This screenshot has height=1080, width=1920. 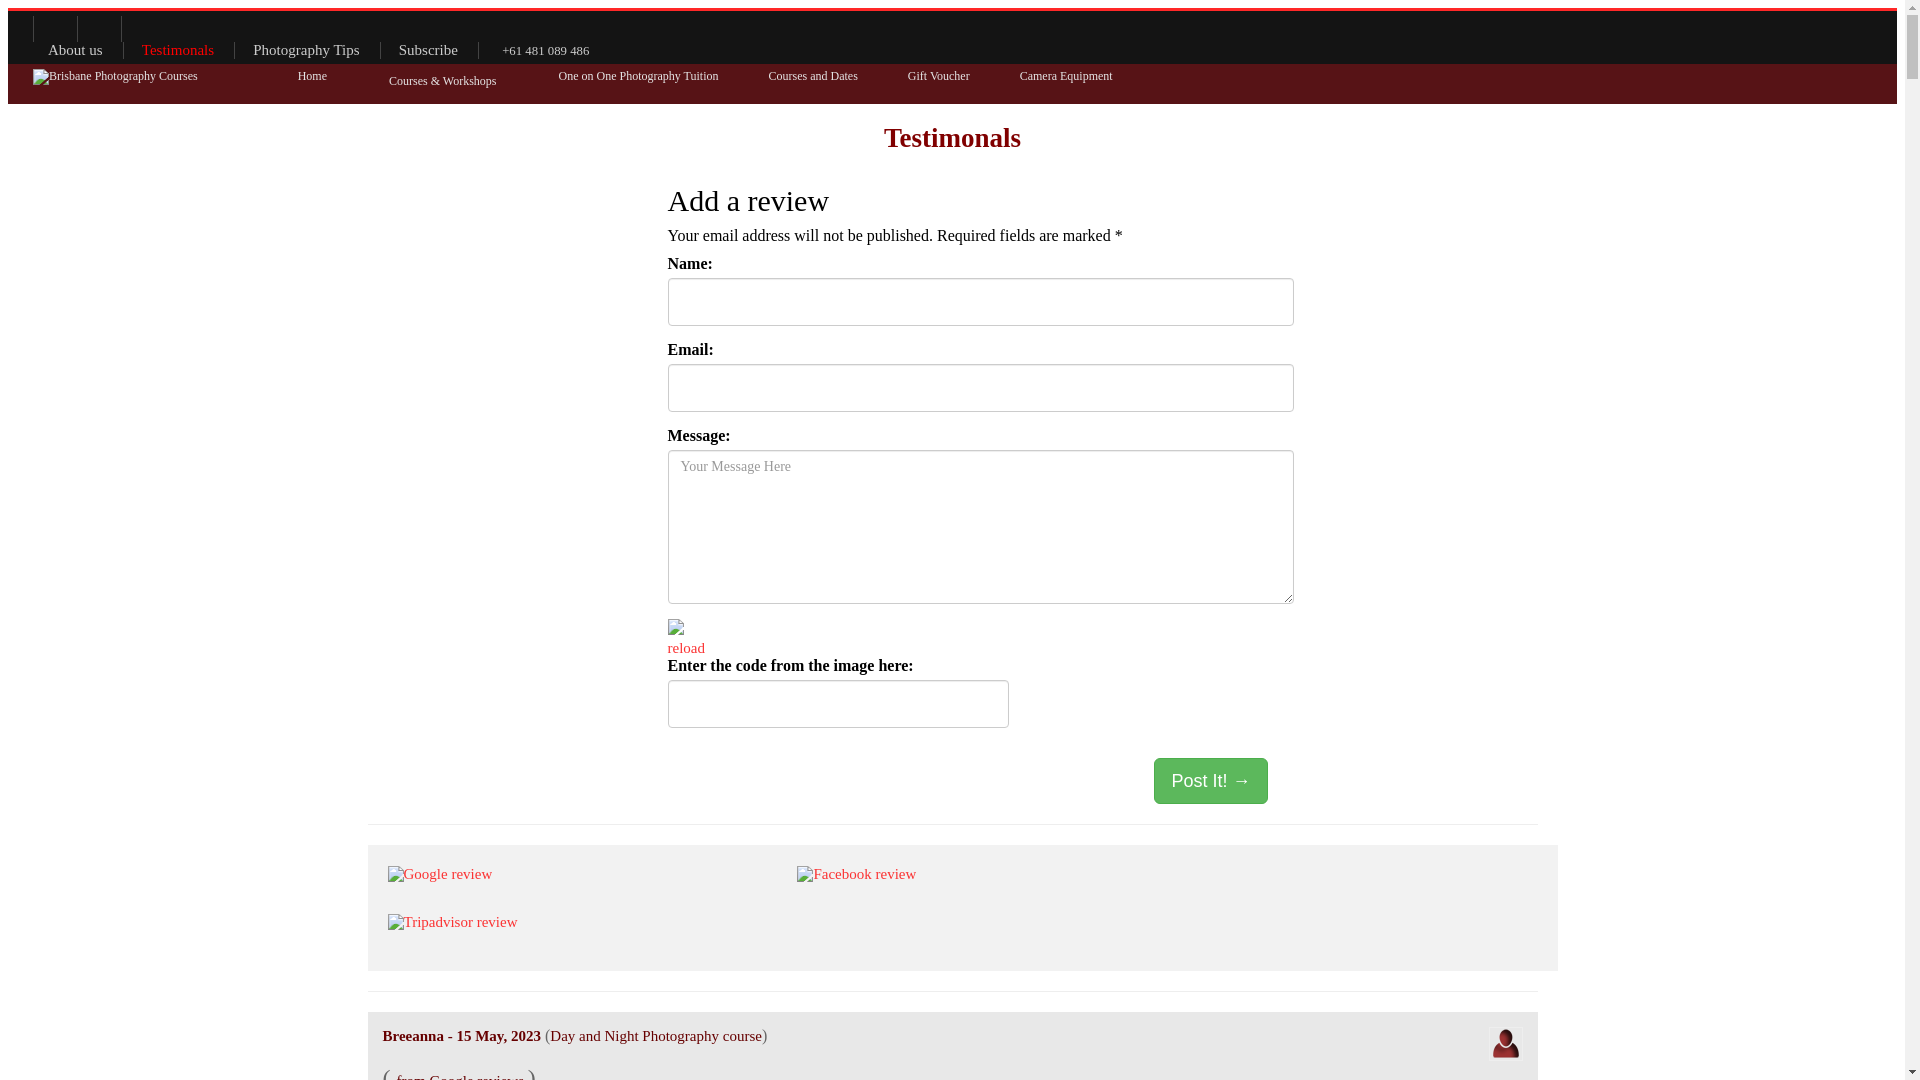 I want to click on Facebook, so click(x=10, y=29).